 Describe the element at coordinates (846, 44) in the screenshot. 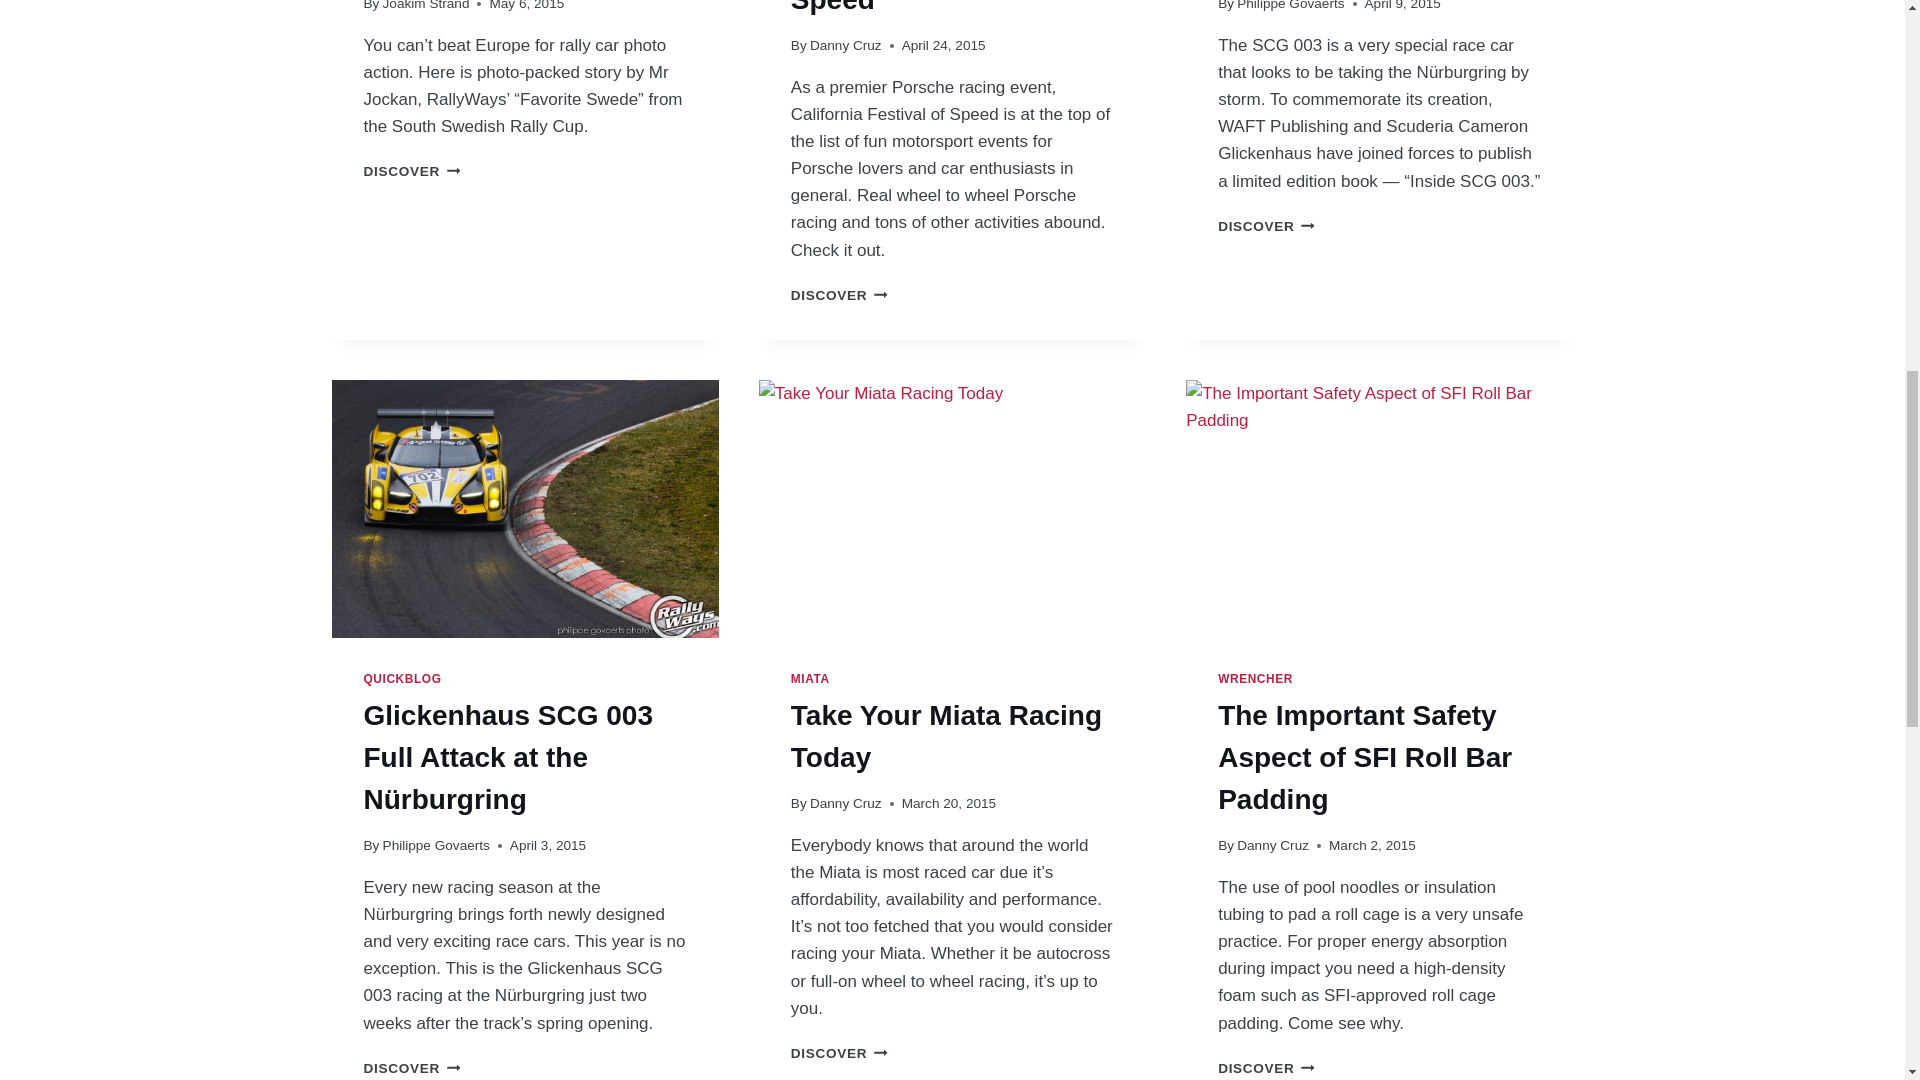

I see `QUICKBLOG` at that location.